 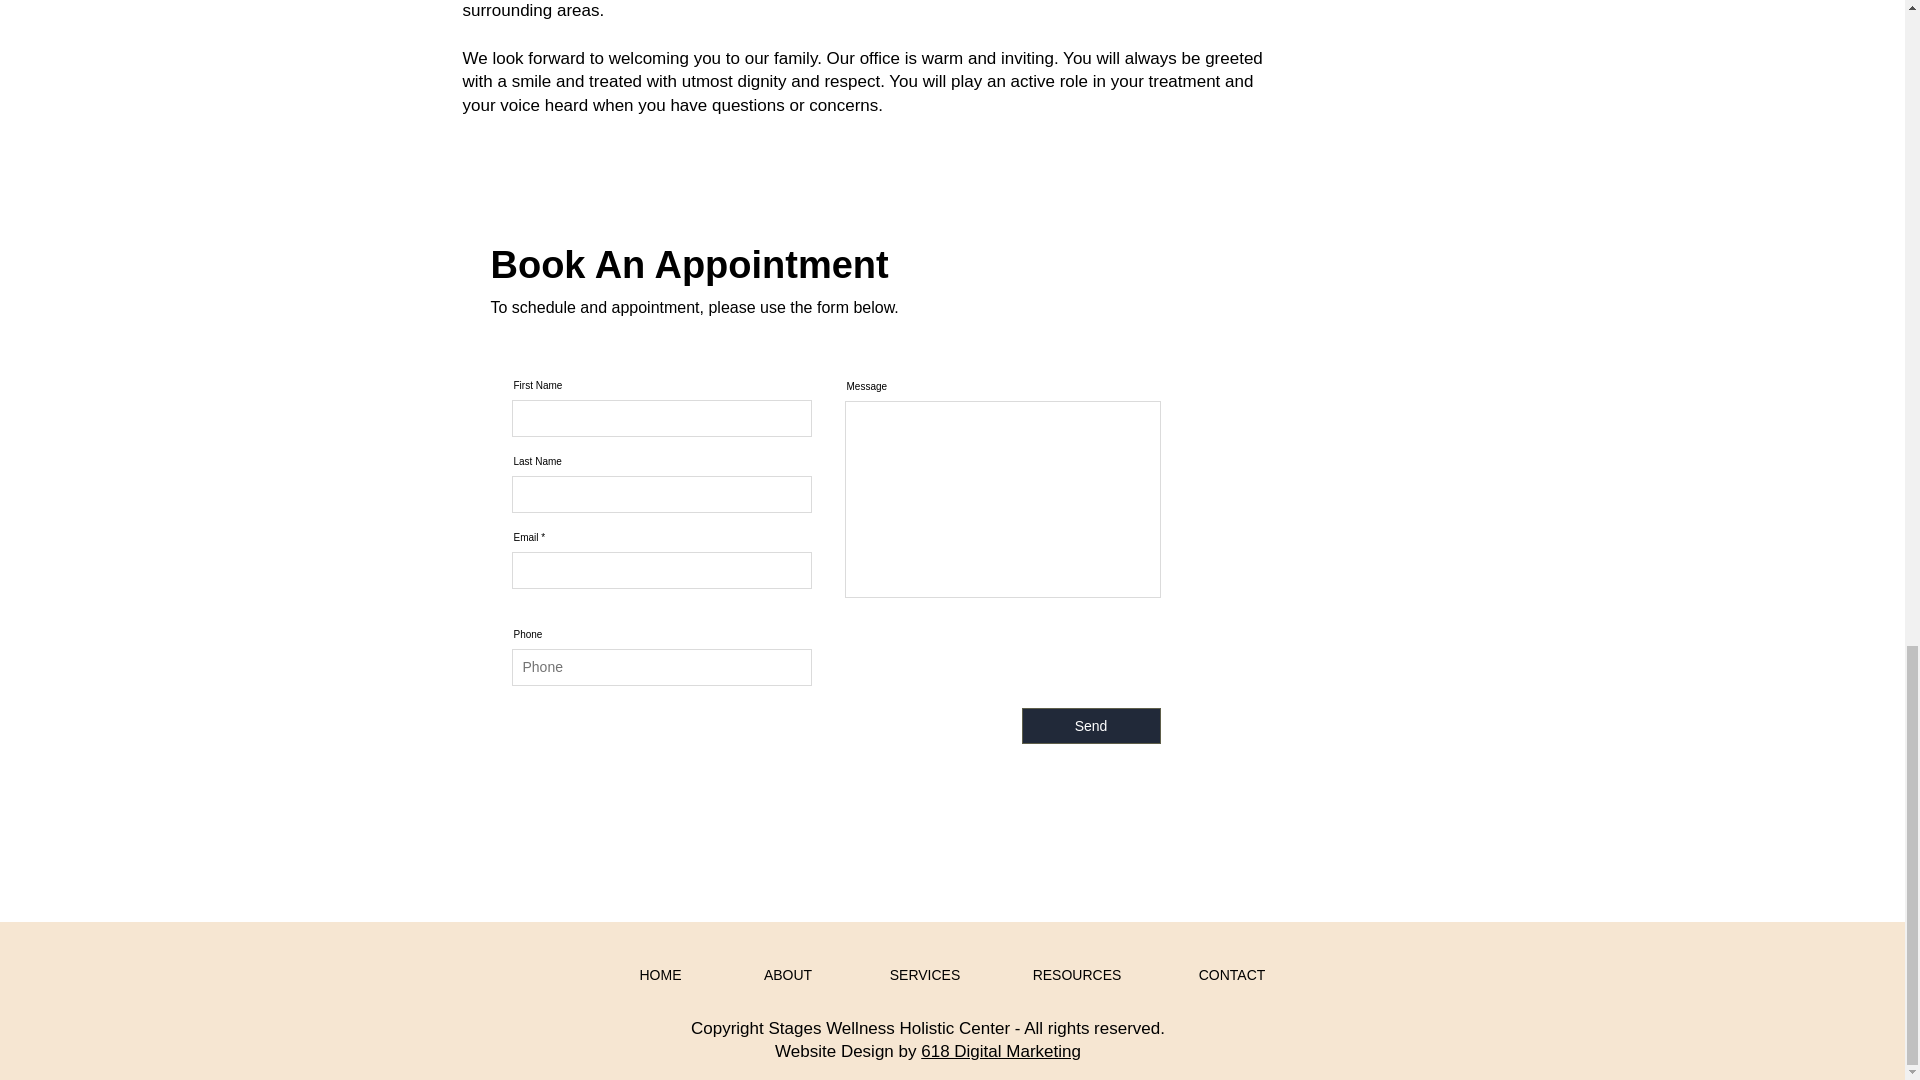 What do you see at coordinates (925, 975) in the screenshot?
I see `SERVICES` at bounding box center [925, 975].